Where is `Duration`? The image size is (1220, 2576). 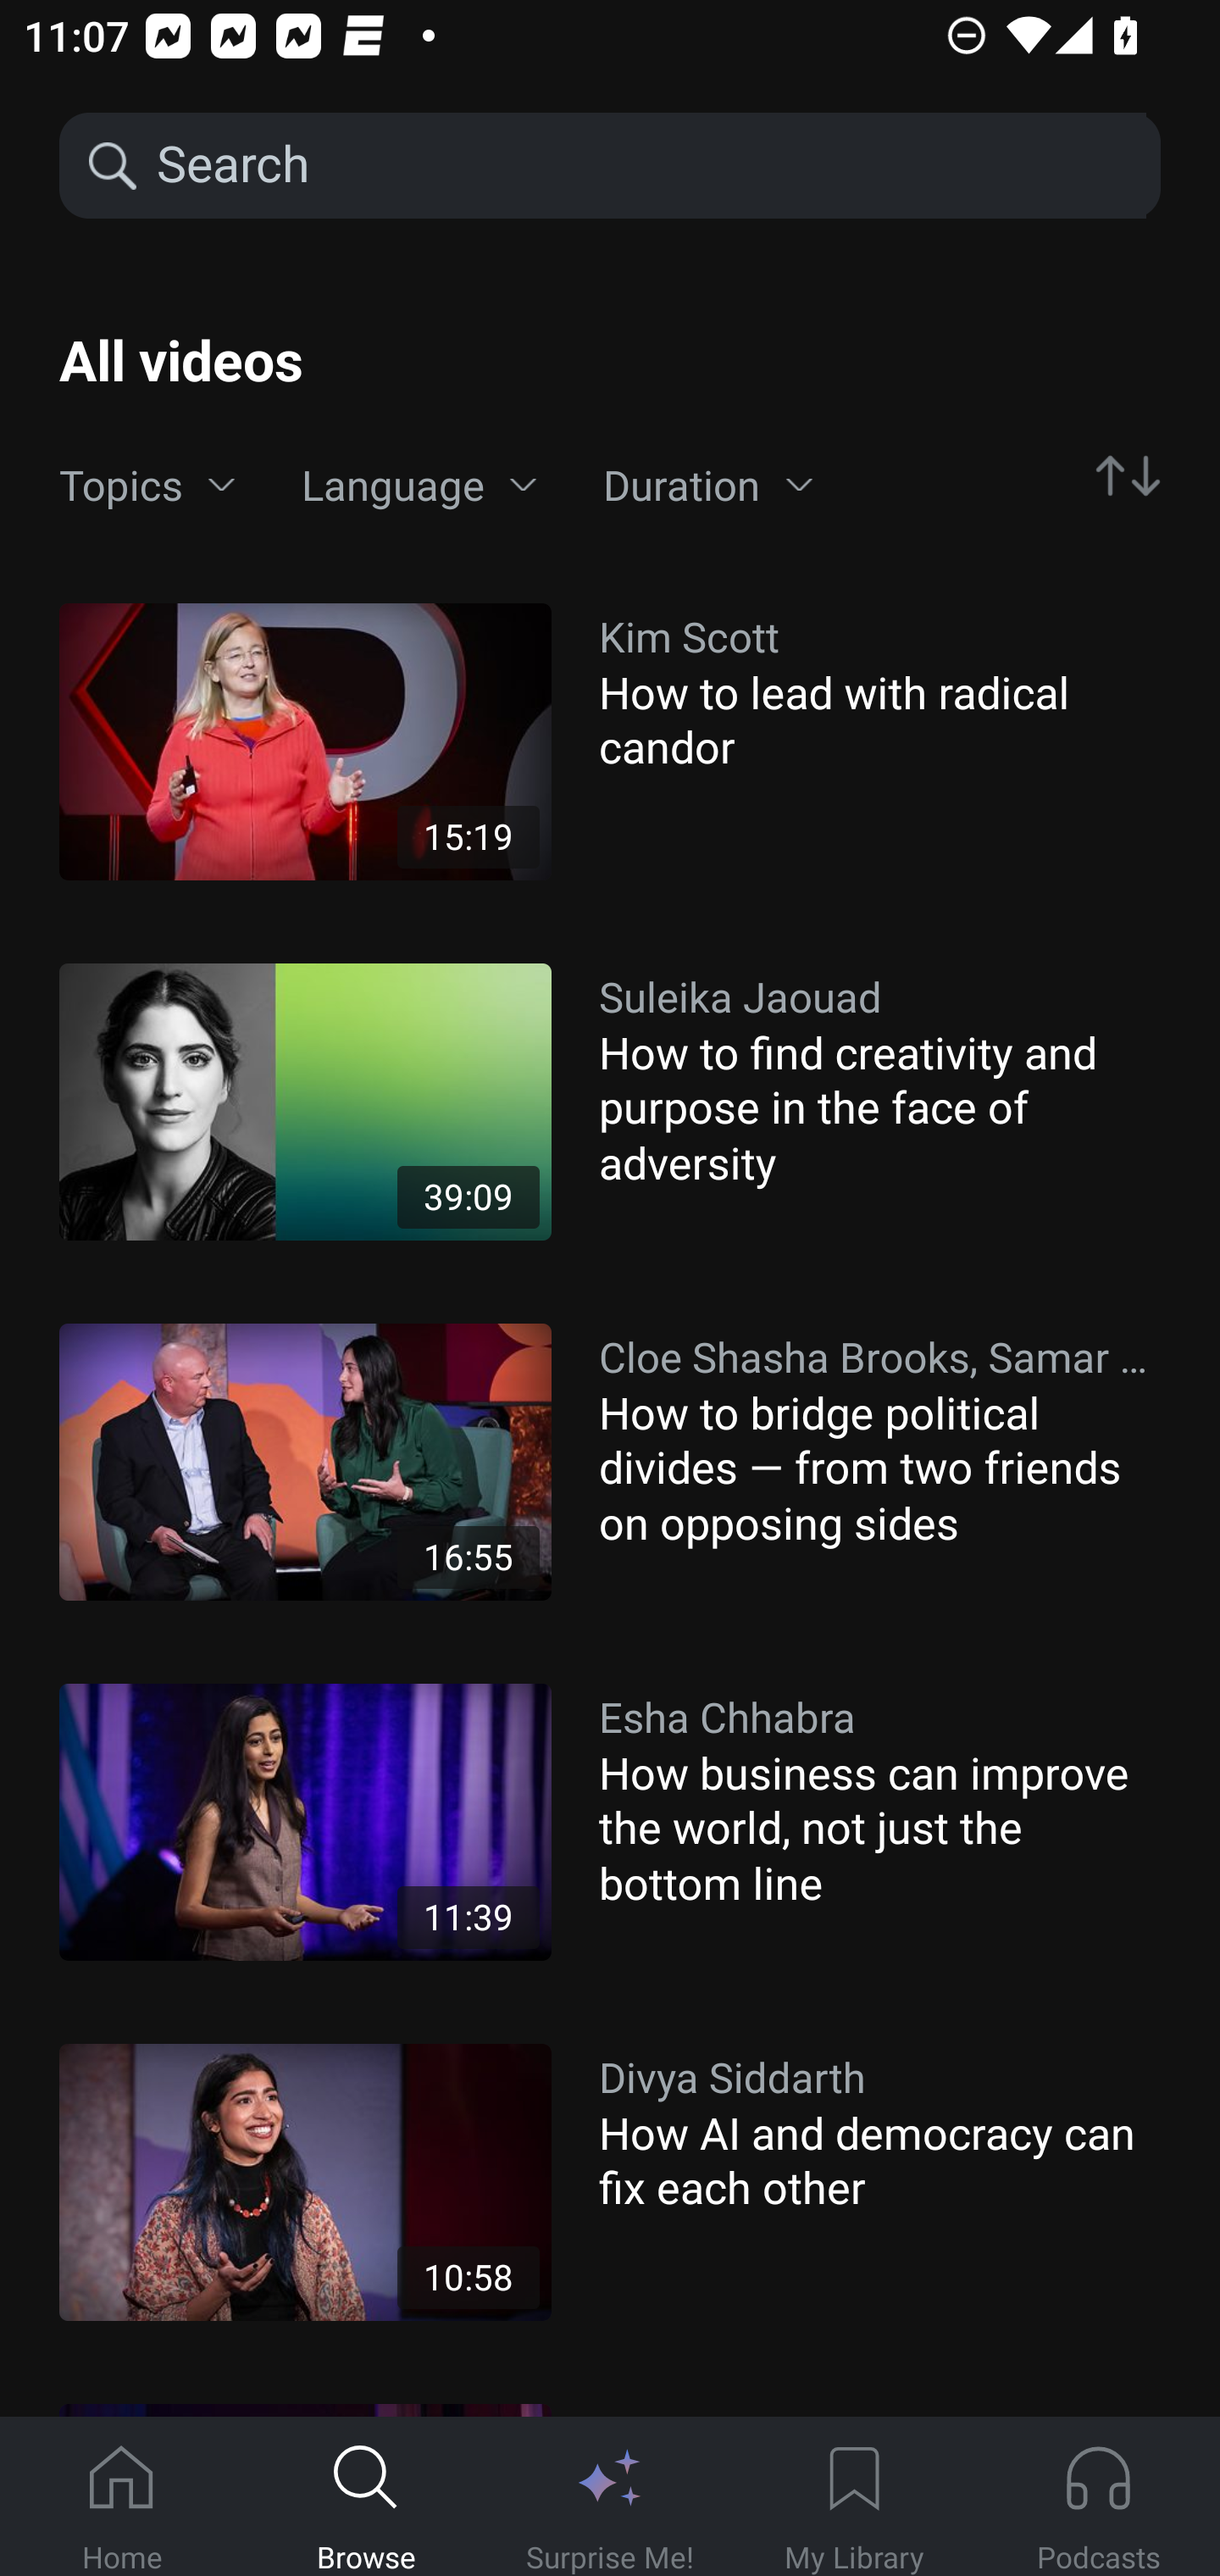
Duration is located at coordinates (708, 486).